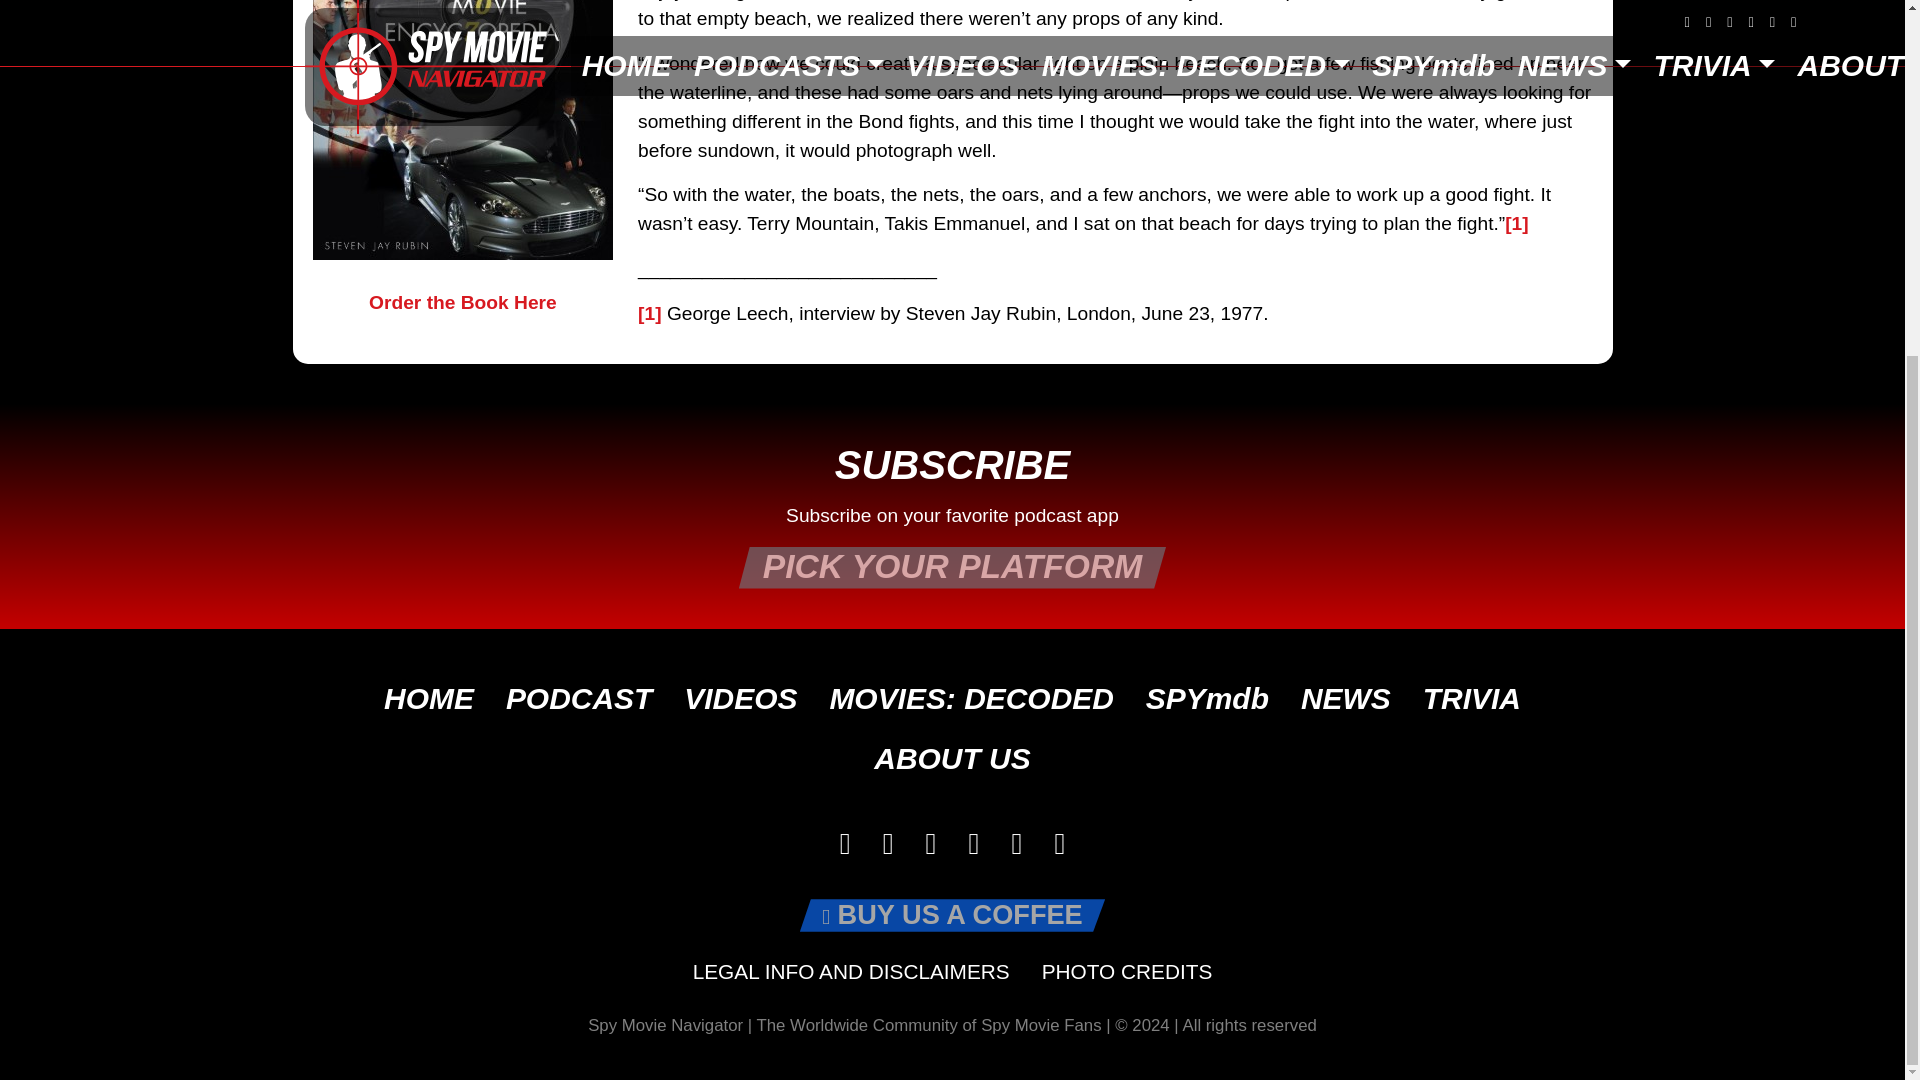  Describe the element at coordinates (952, 914) in the screenshot. I see `PayPal - The safer, easier way to pay online!` at that location.